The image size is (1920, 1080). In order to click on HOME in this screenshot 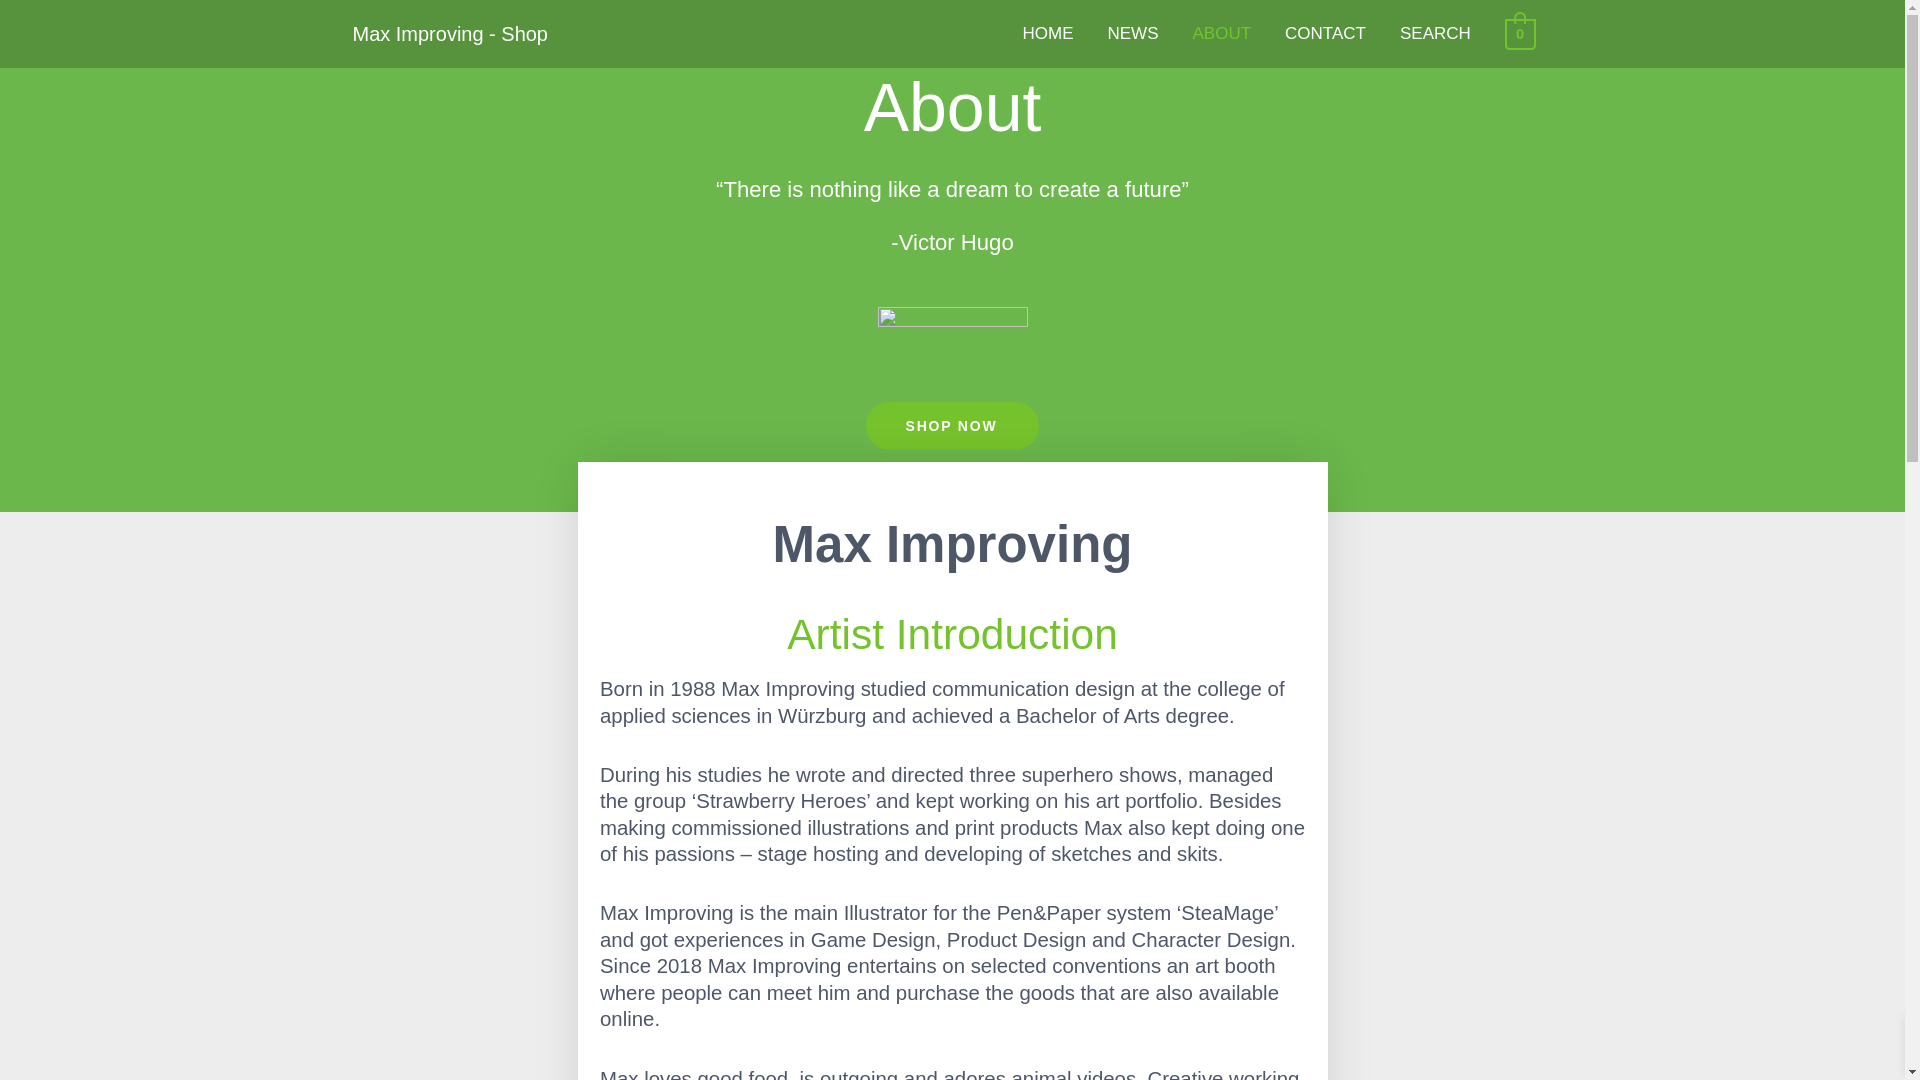, I will do `click(1047, 34)`.